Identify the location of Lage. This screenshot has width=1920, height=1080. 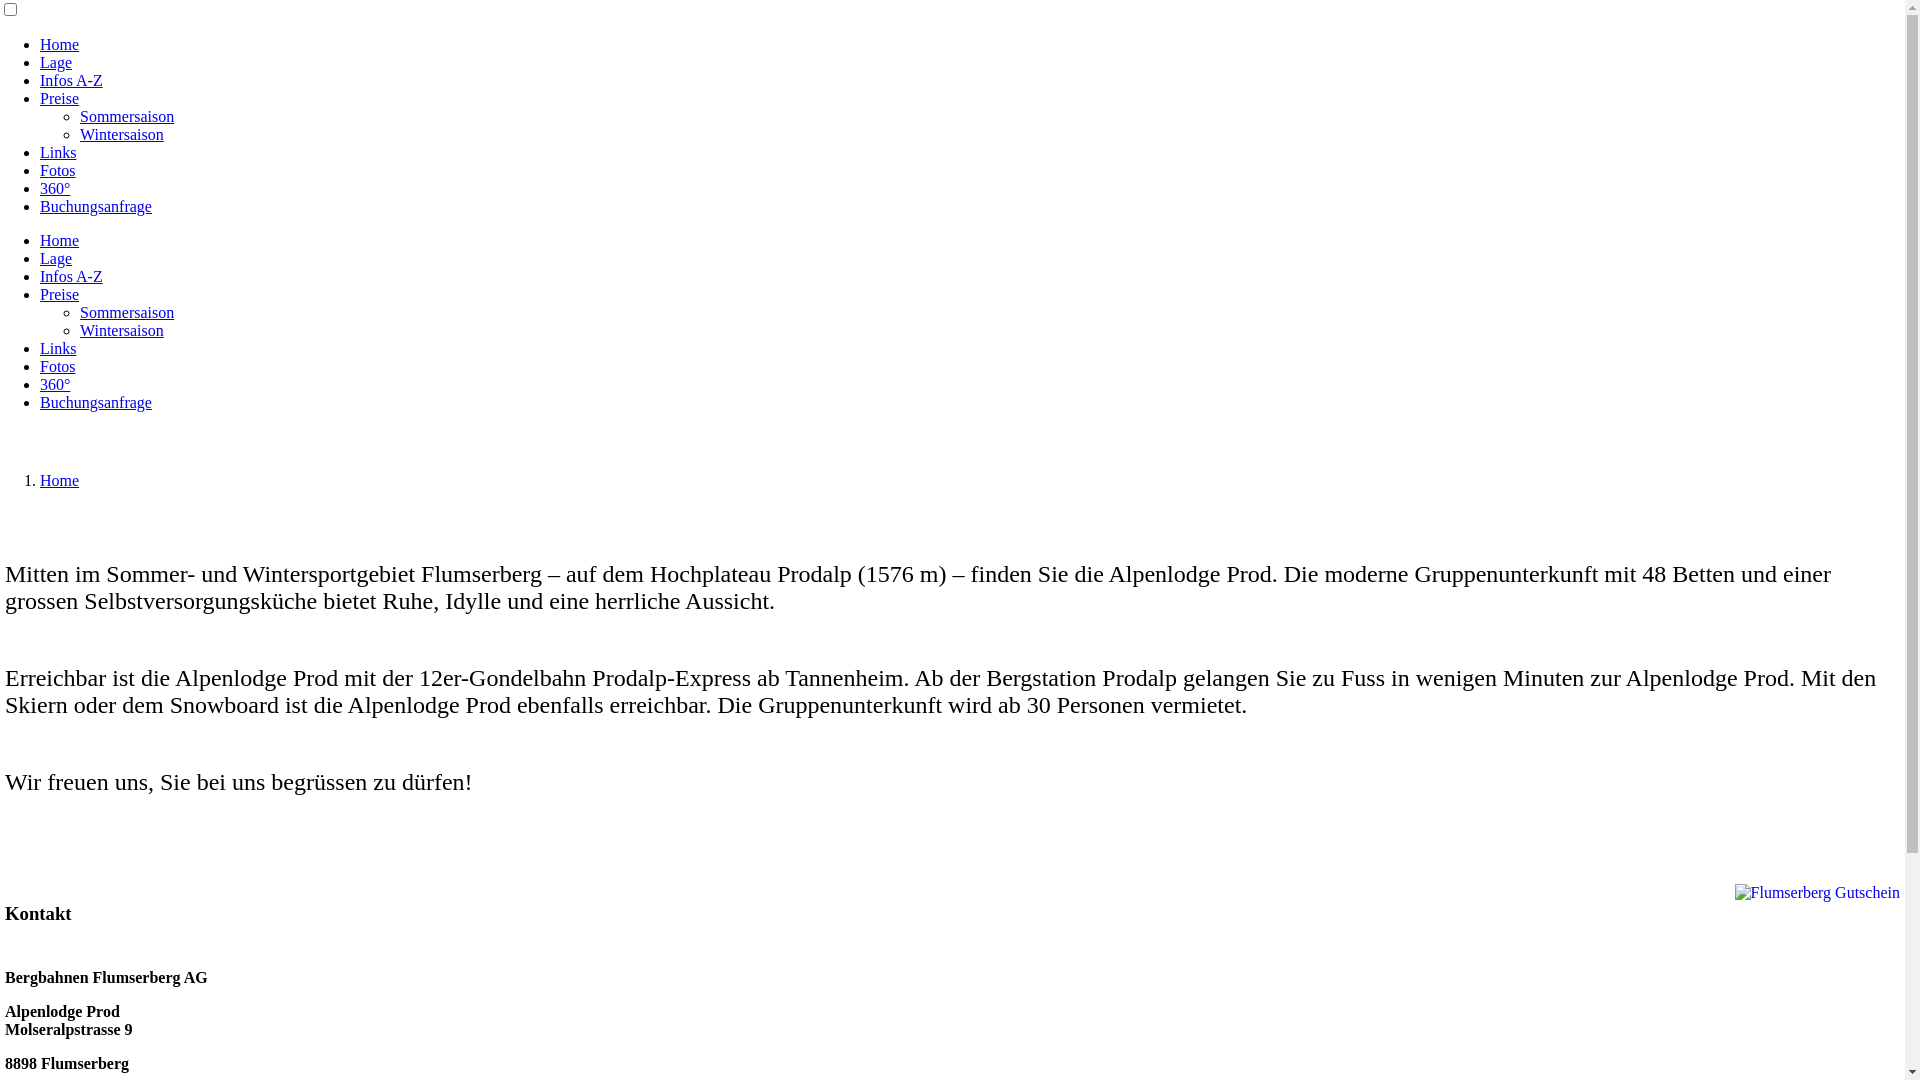
(56, 258).